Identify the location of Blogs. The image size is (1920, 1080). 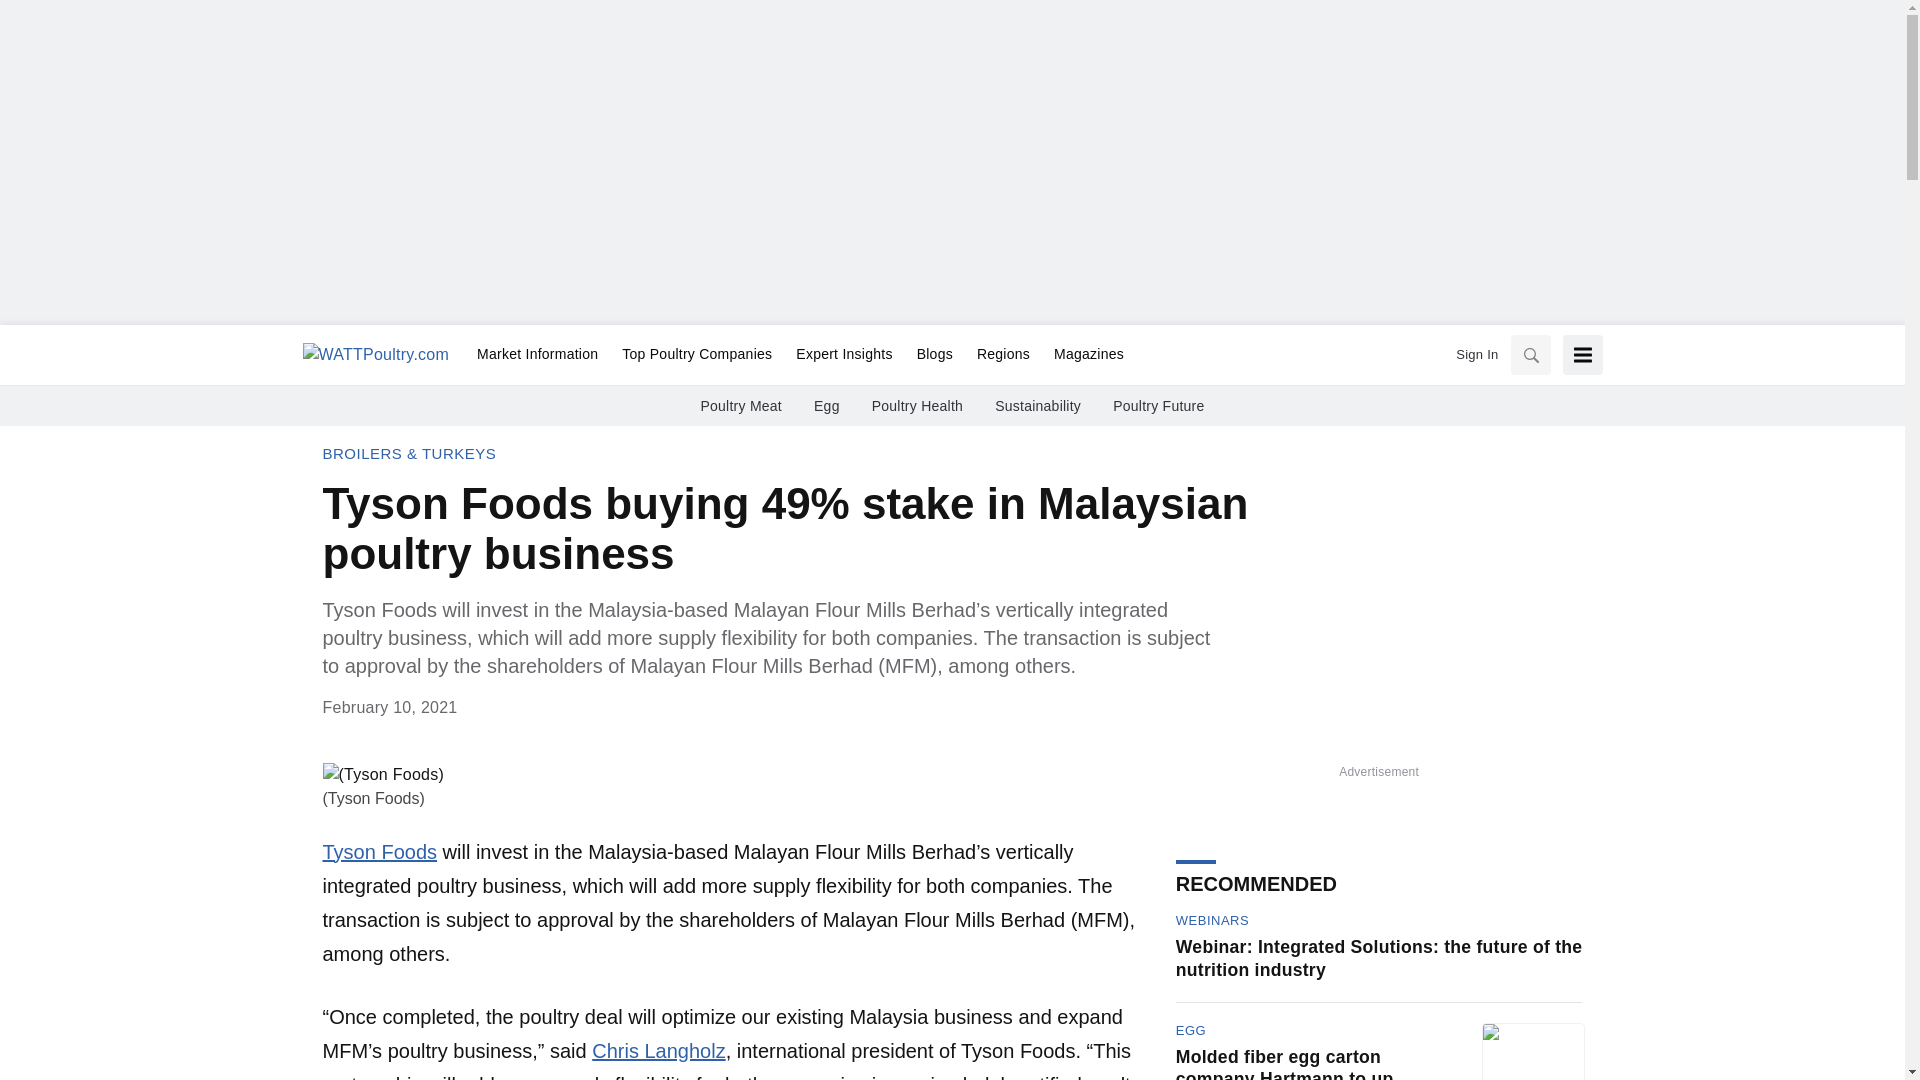
(934, 355).